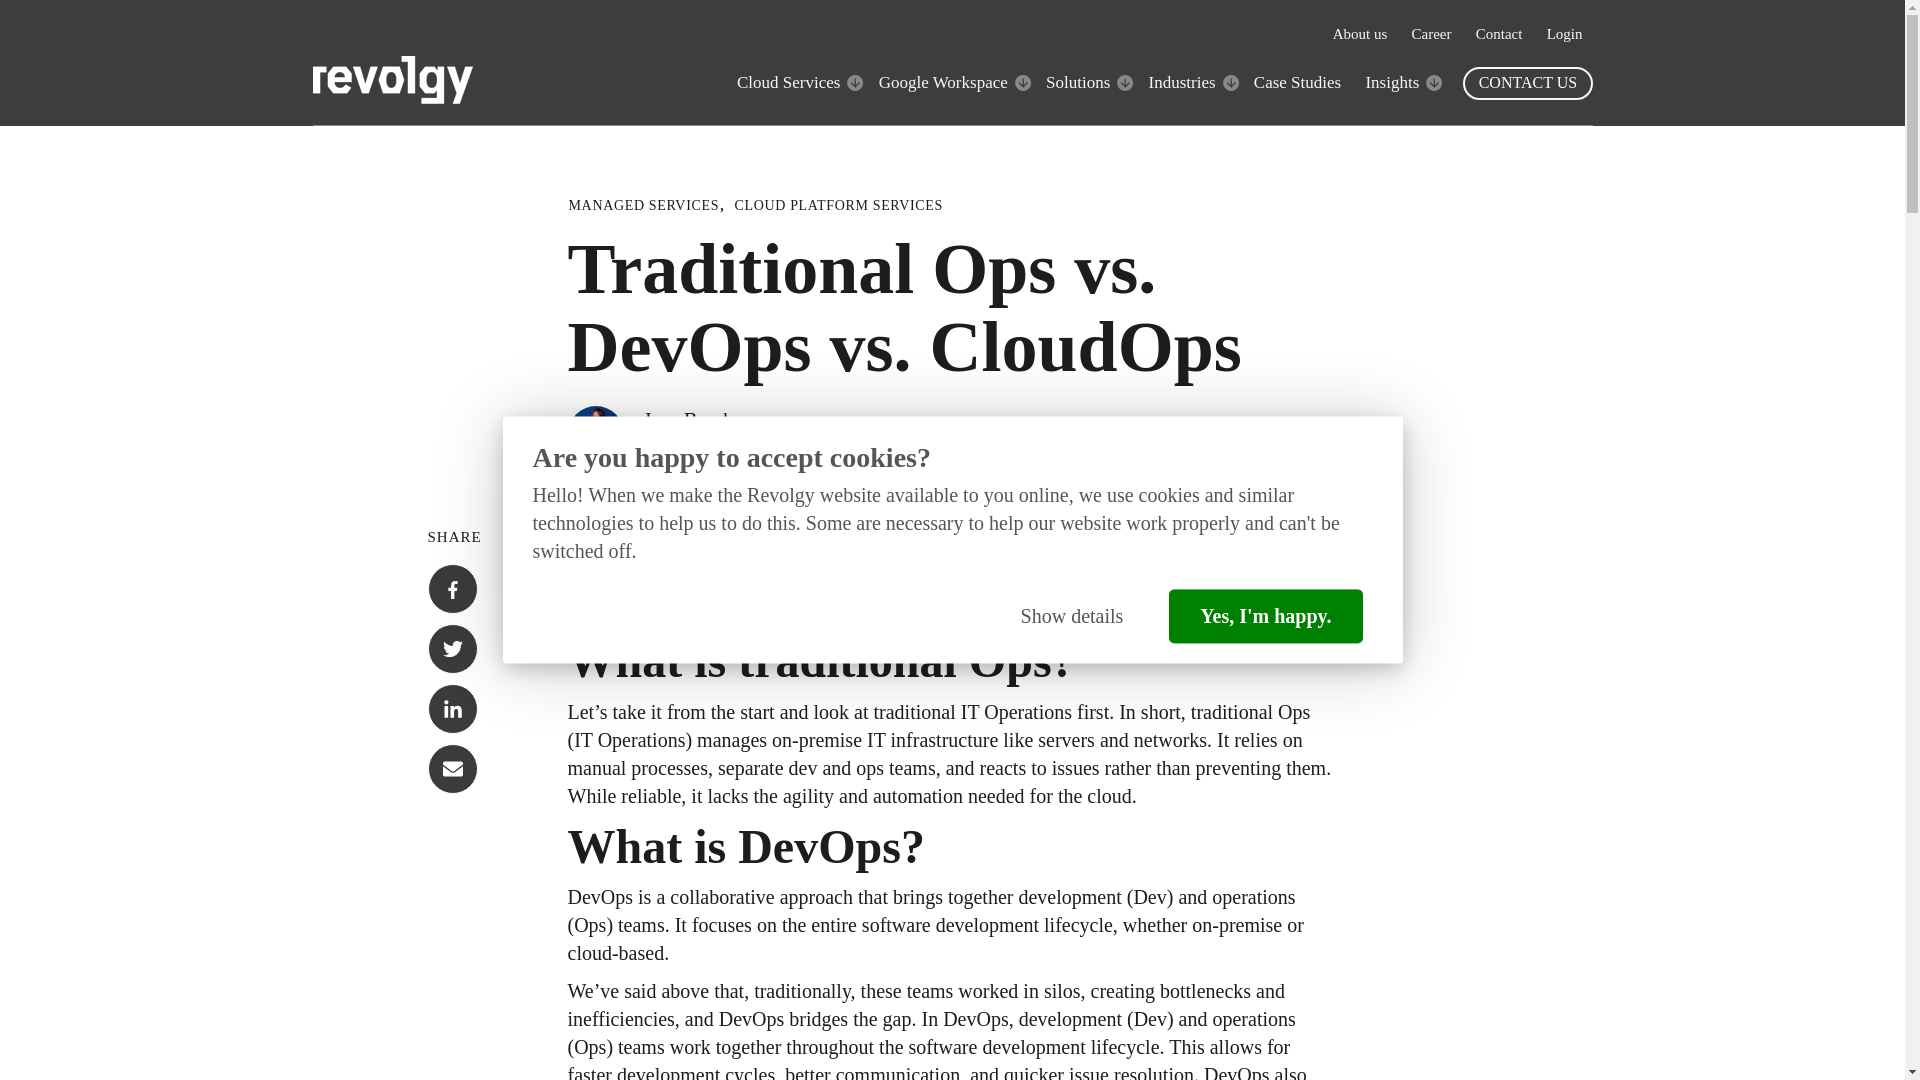 Image resolution: width=1920 pixels, height=1080 pixels. What do you see at coordinates (1265, 616) in the screenshot?
I see `Yes, I'm happy.` at bounding box center [1265, 616].